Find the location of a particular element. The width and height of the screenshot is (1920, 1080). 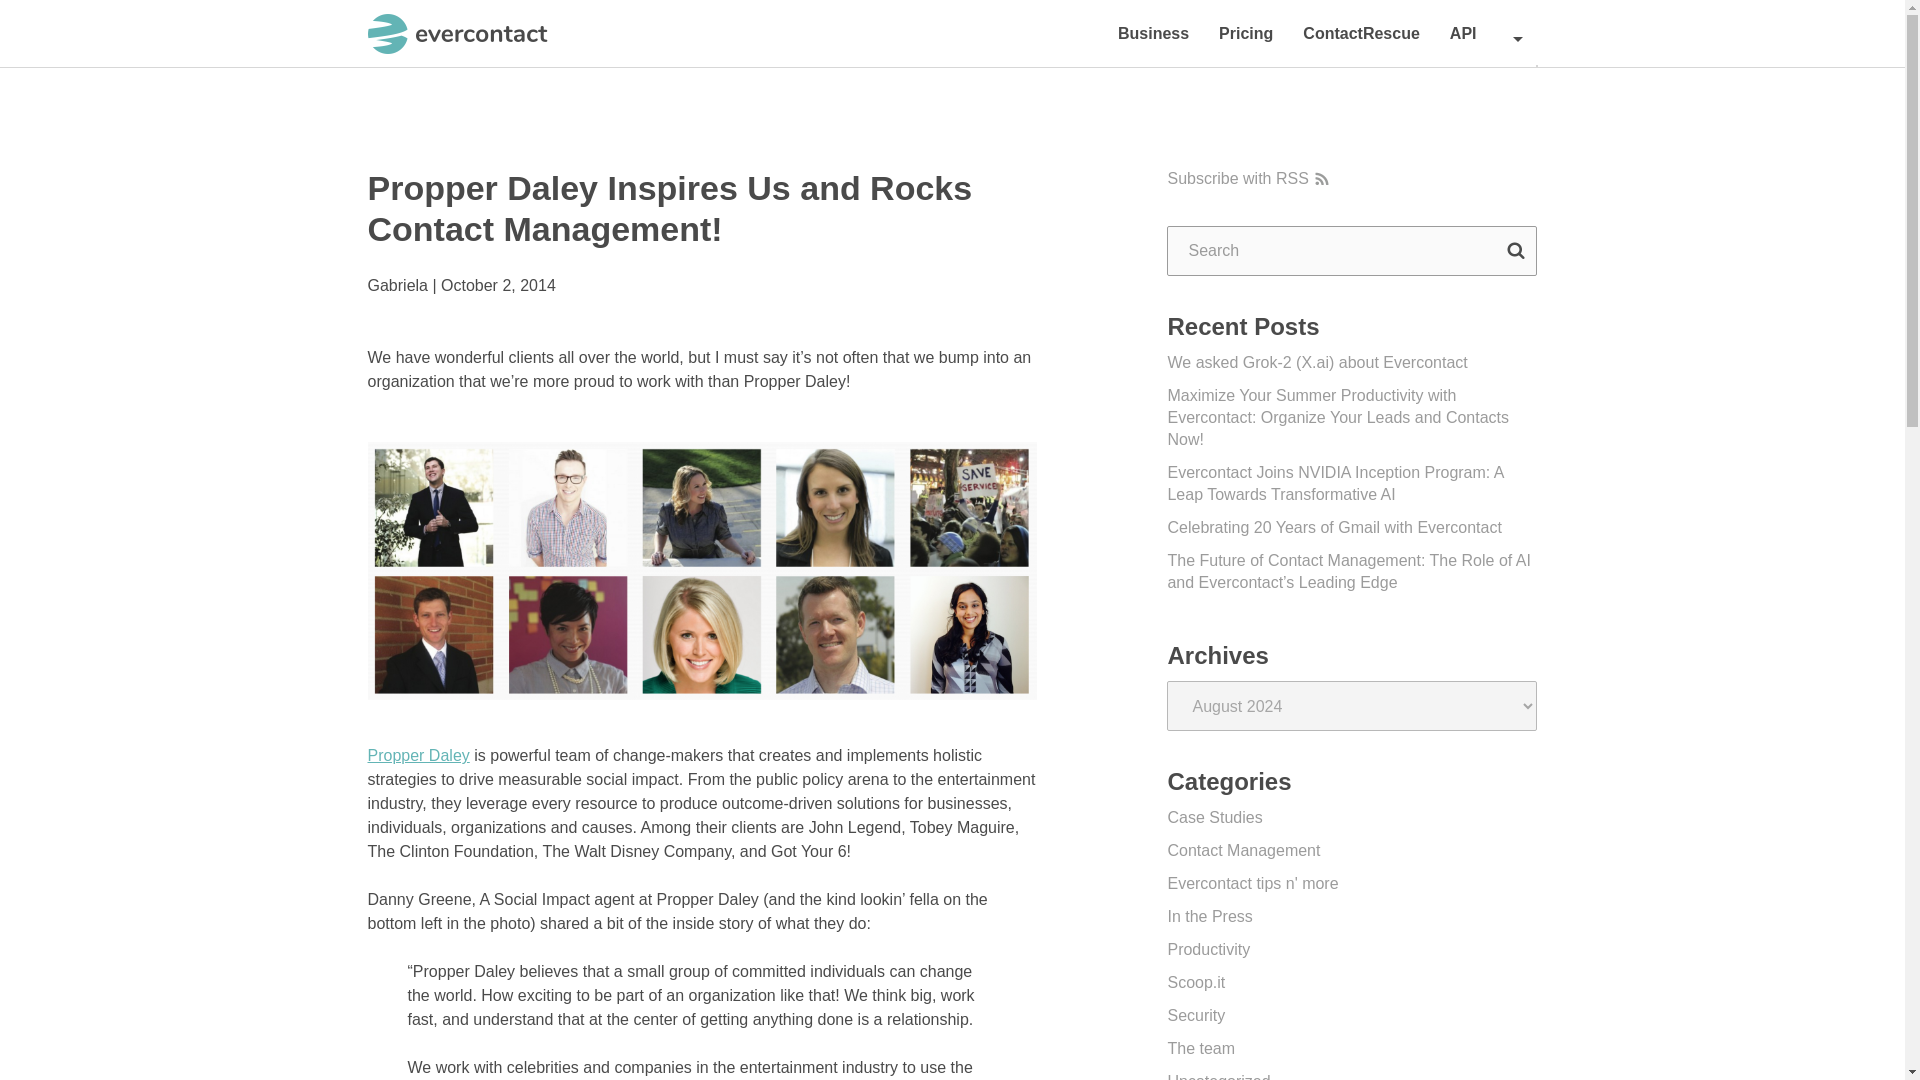

Scoop.it is located at coordinates (1196, 982).